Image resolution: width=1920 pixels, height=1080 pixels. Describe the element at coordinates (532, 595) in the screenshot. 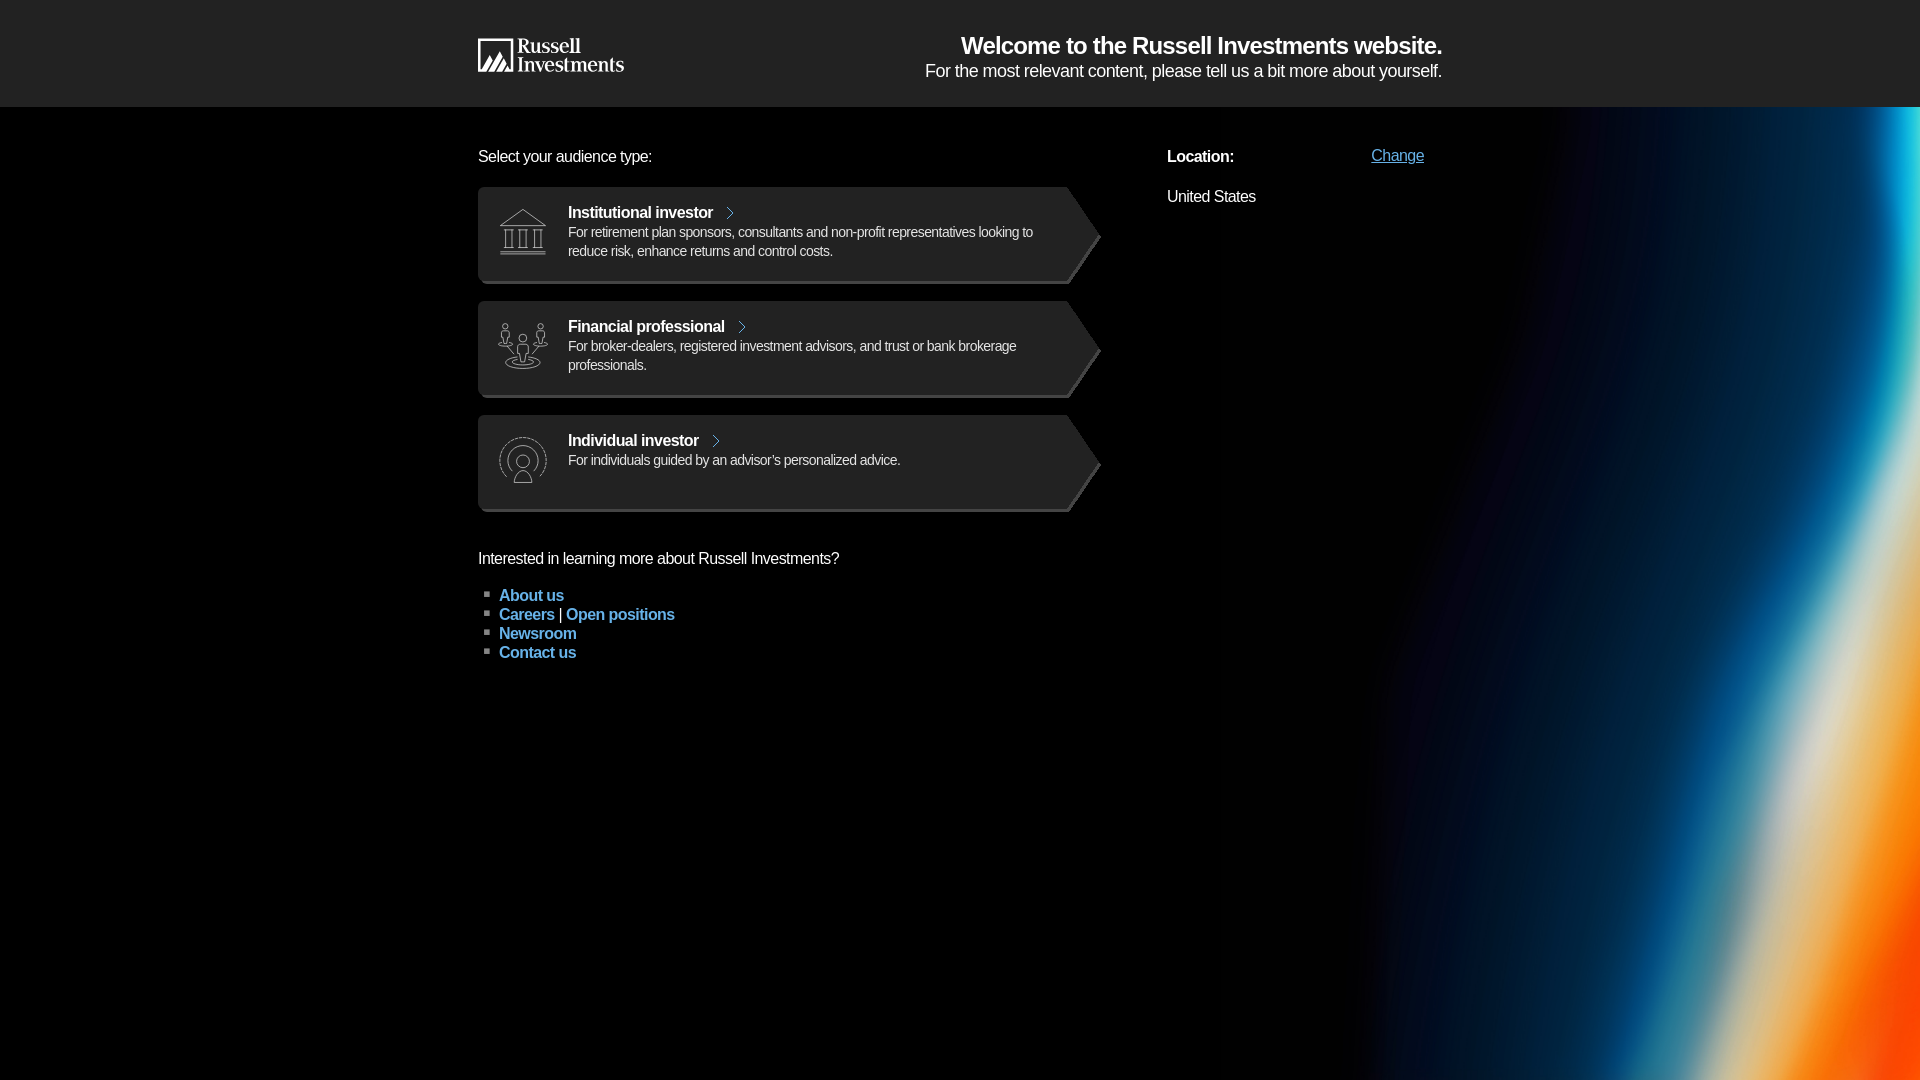

I see `About us` at that location.